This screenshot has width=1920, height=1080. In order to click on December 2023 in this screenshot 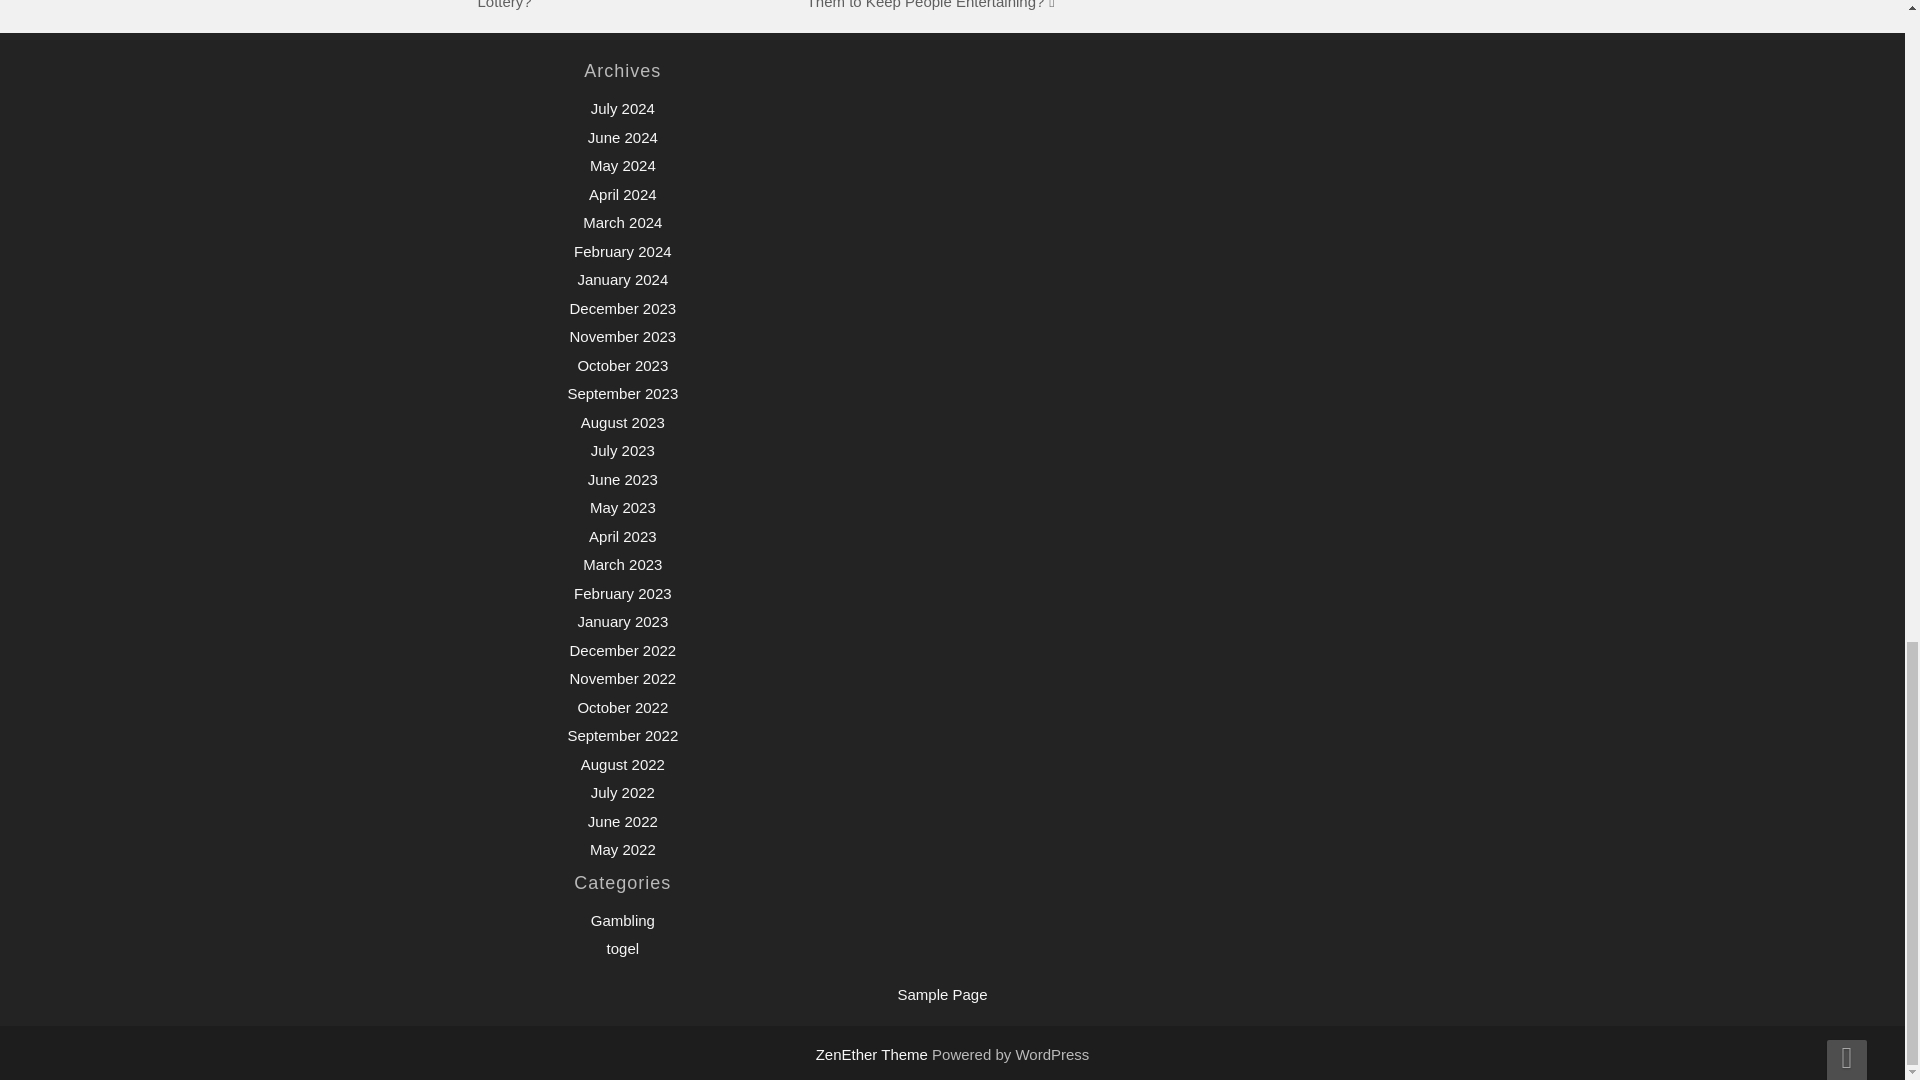, I will do `click(622, 308)`.